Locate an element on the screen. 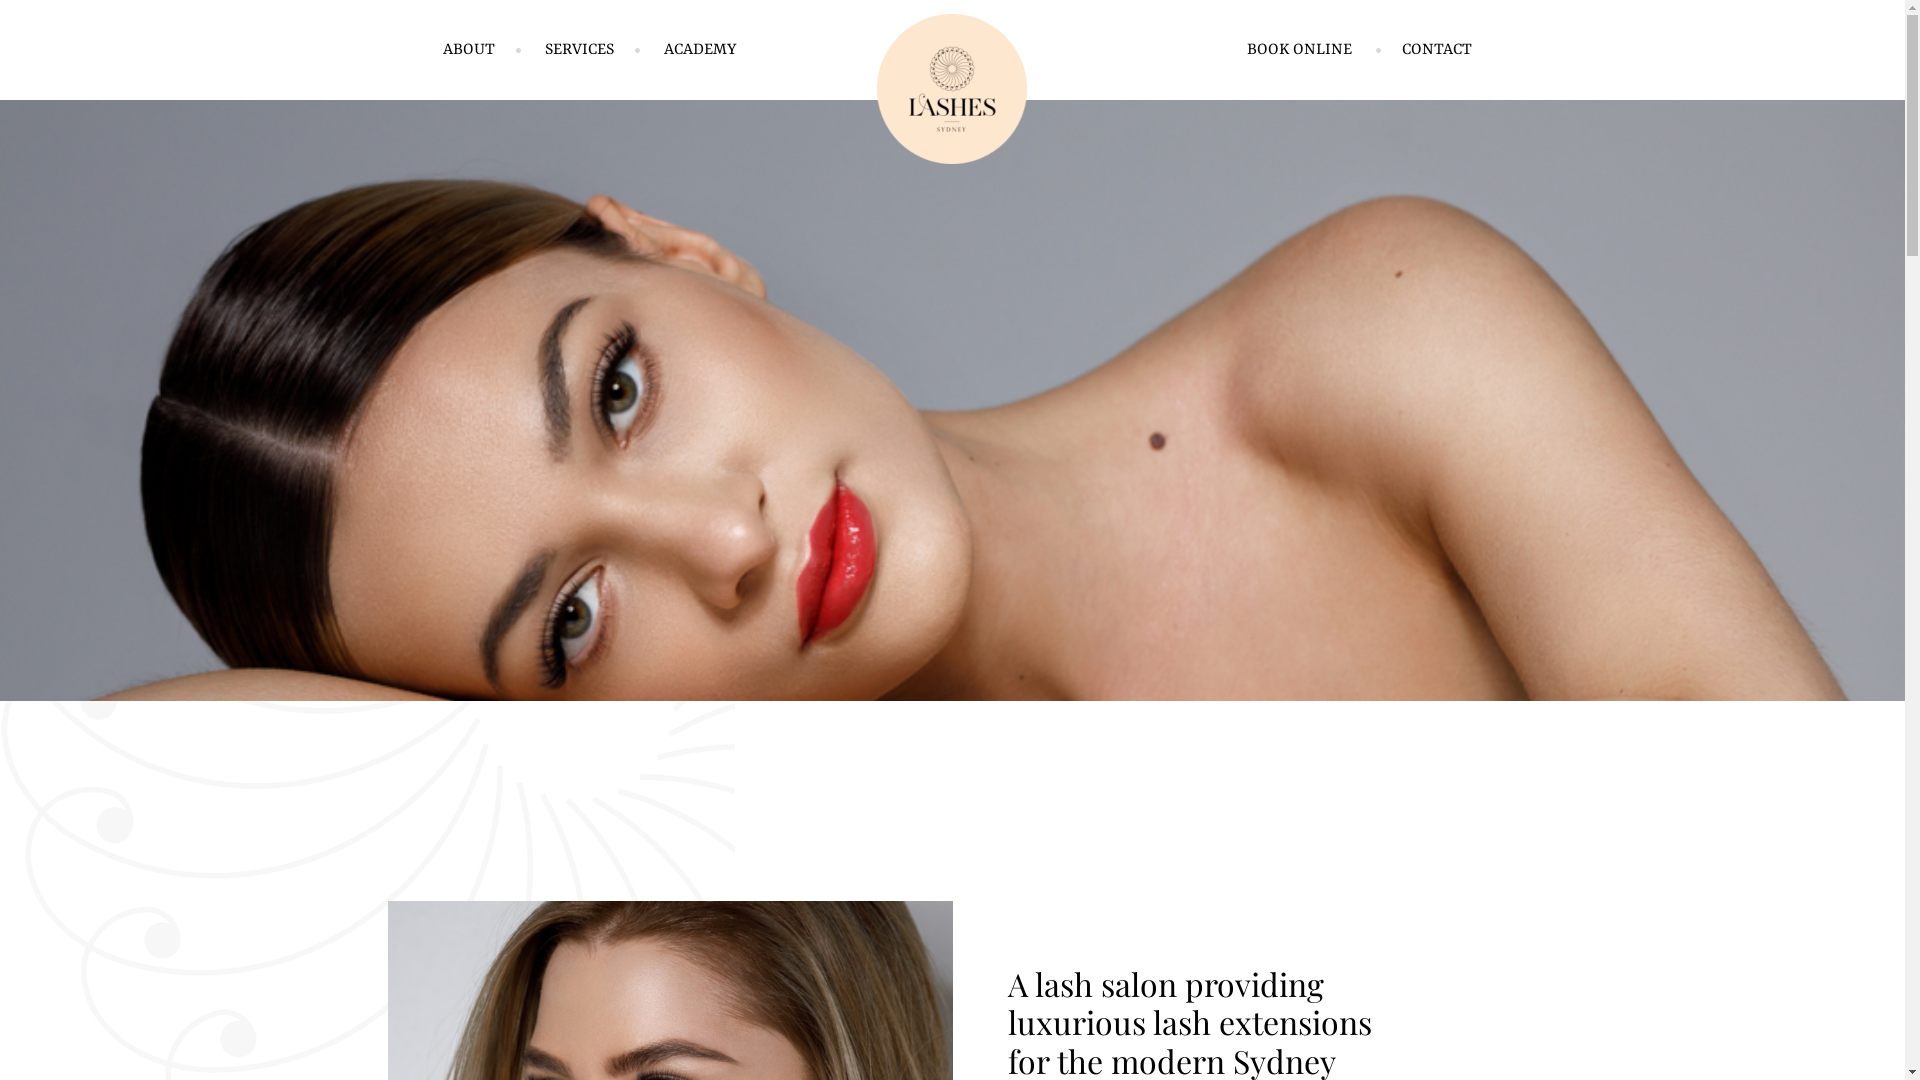 The width and height of the screenshot is (1920, 1080). CONTACT is located at coordinates (1437, 50).